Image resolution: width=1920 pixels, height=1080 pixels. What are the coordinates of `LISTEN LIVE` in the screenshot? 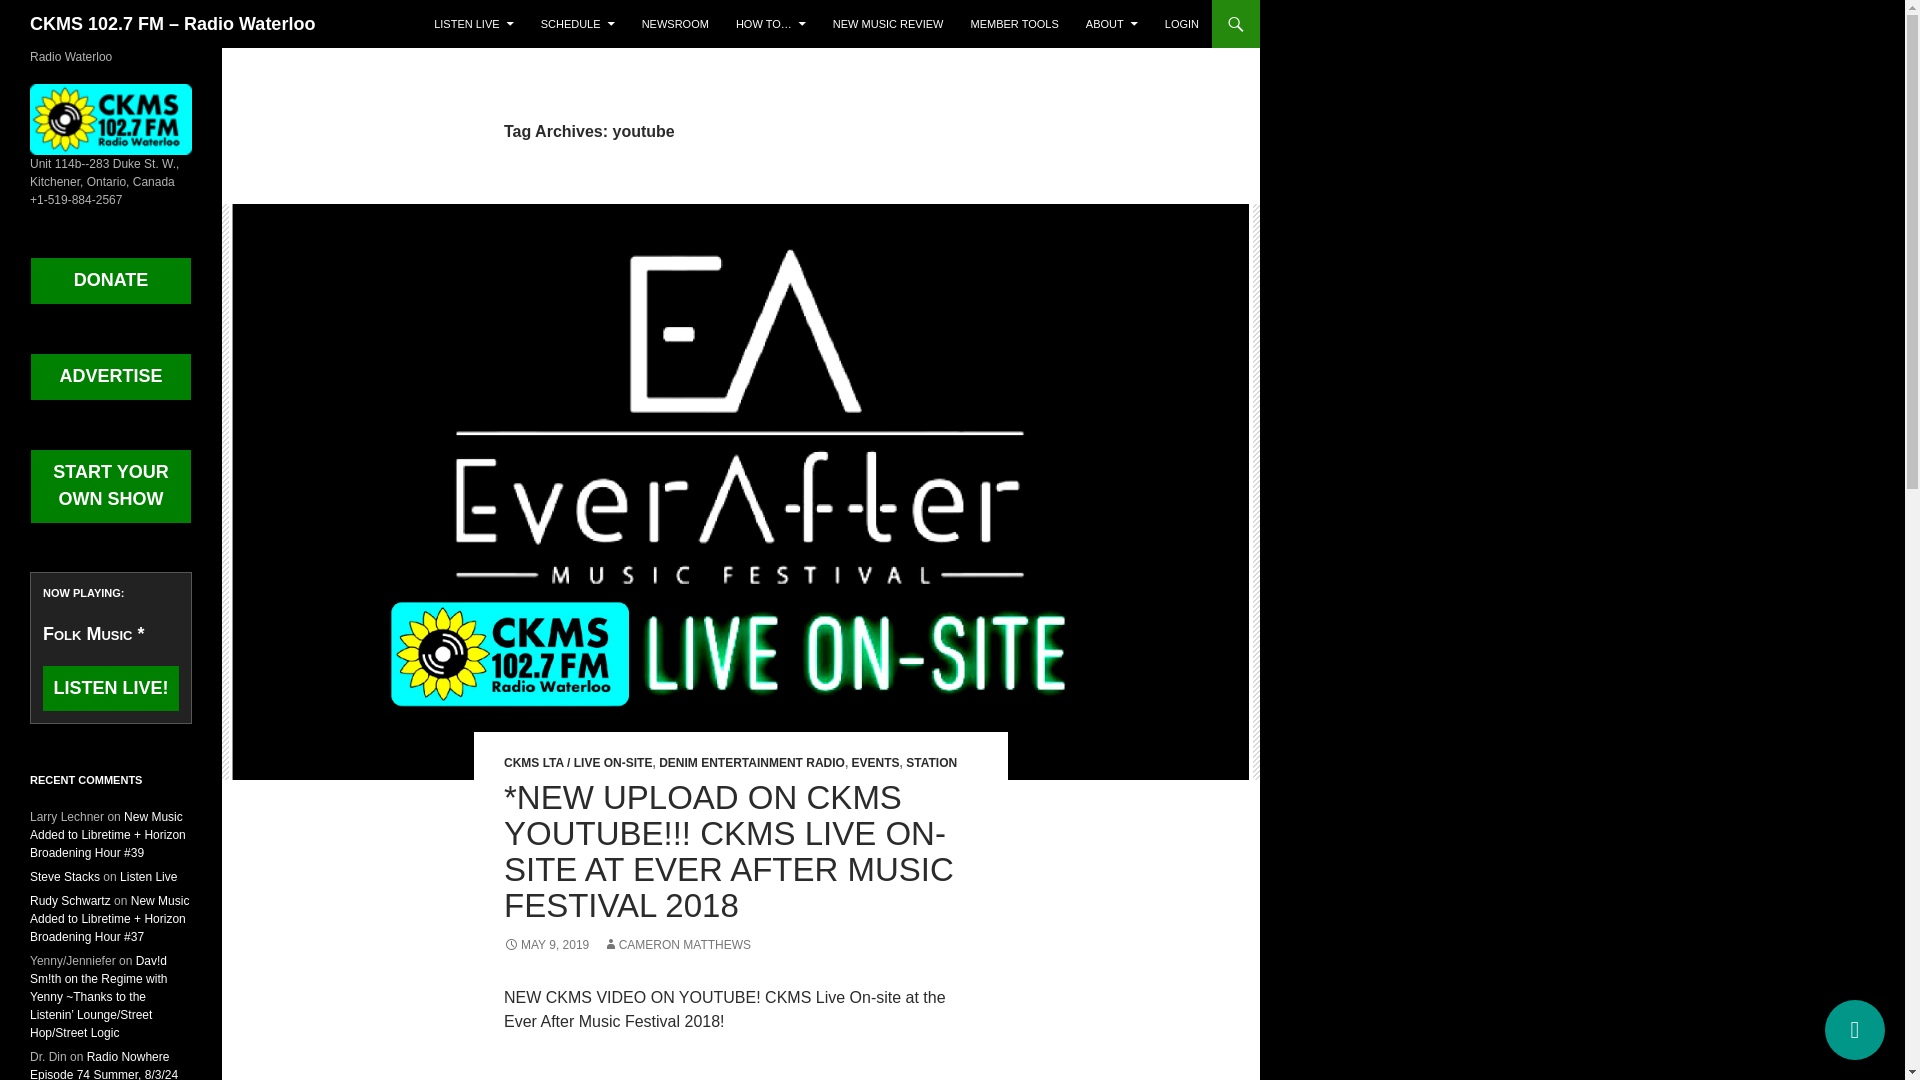 It's located at (473, 24).